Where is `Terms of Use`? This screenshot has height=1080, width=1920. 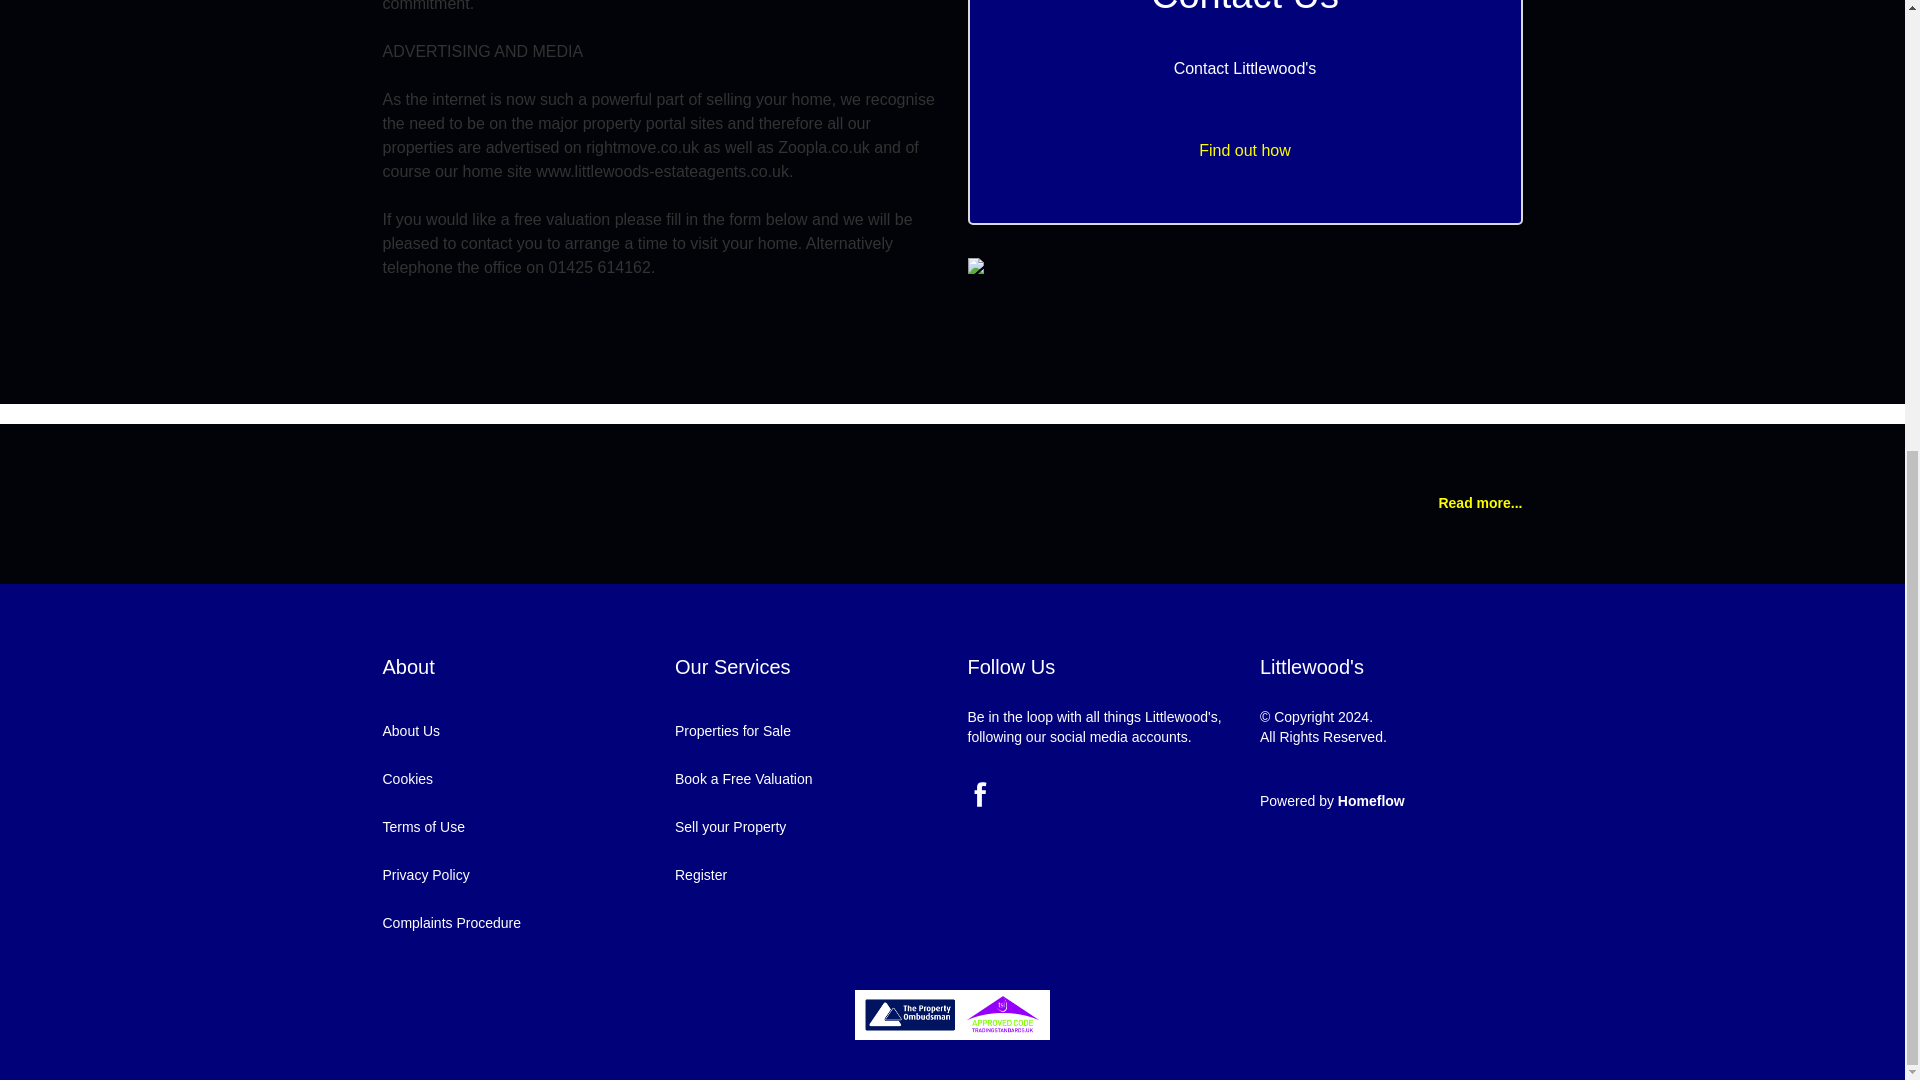
Terms of Use is located at coordinates (423, 826).